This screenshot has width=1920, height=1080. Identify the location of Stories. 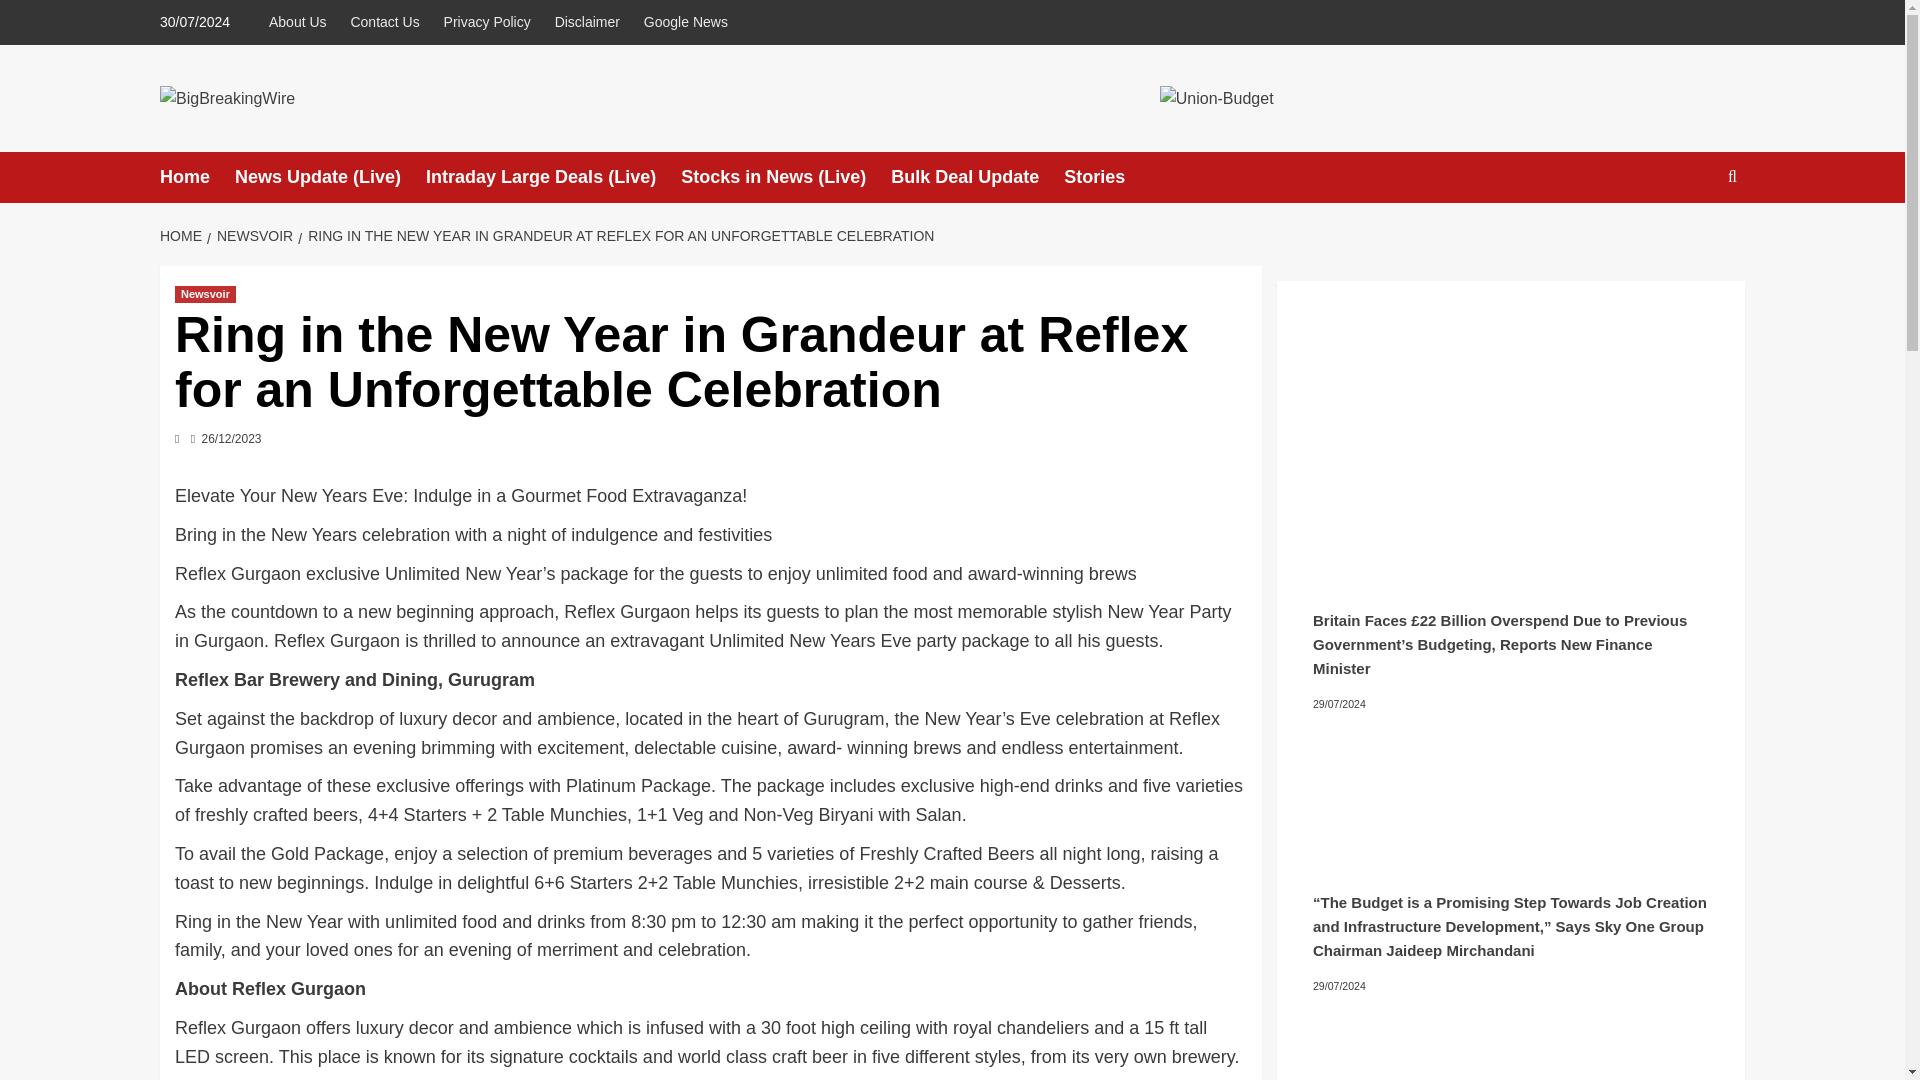
(1106, 178).